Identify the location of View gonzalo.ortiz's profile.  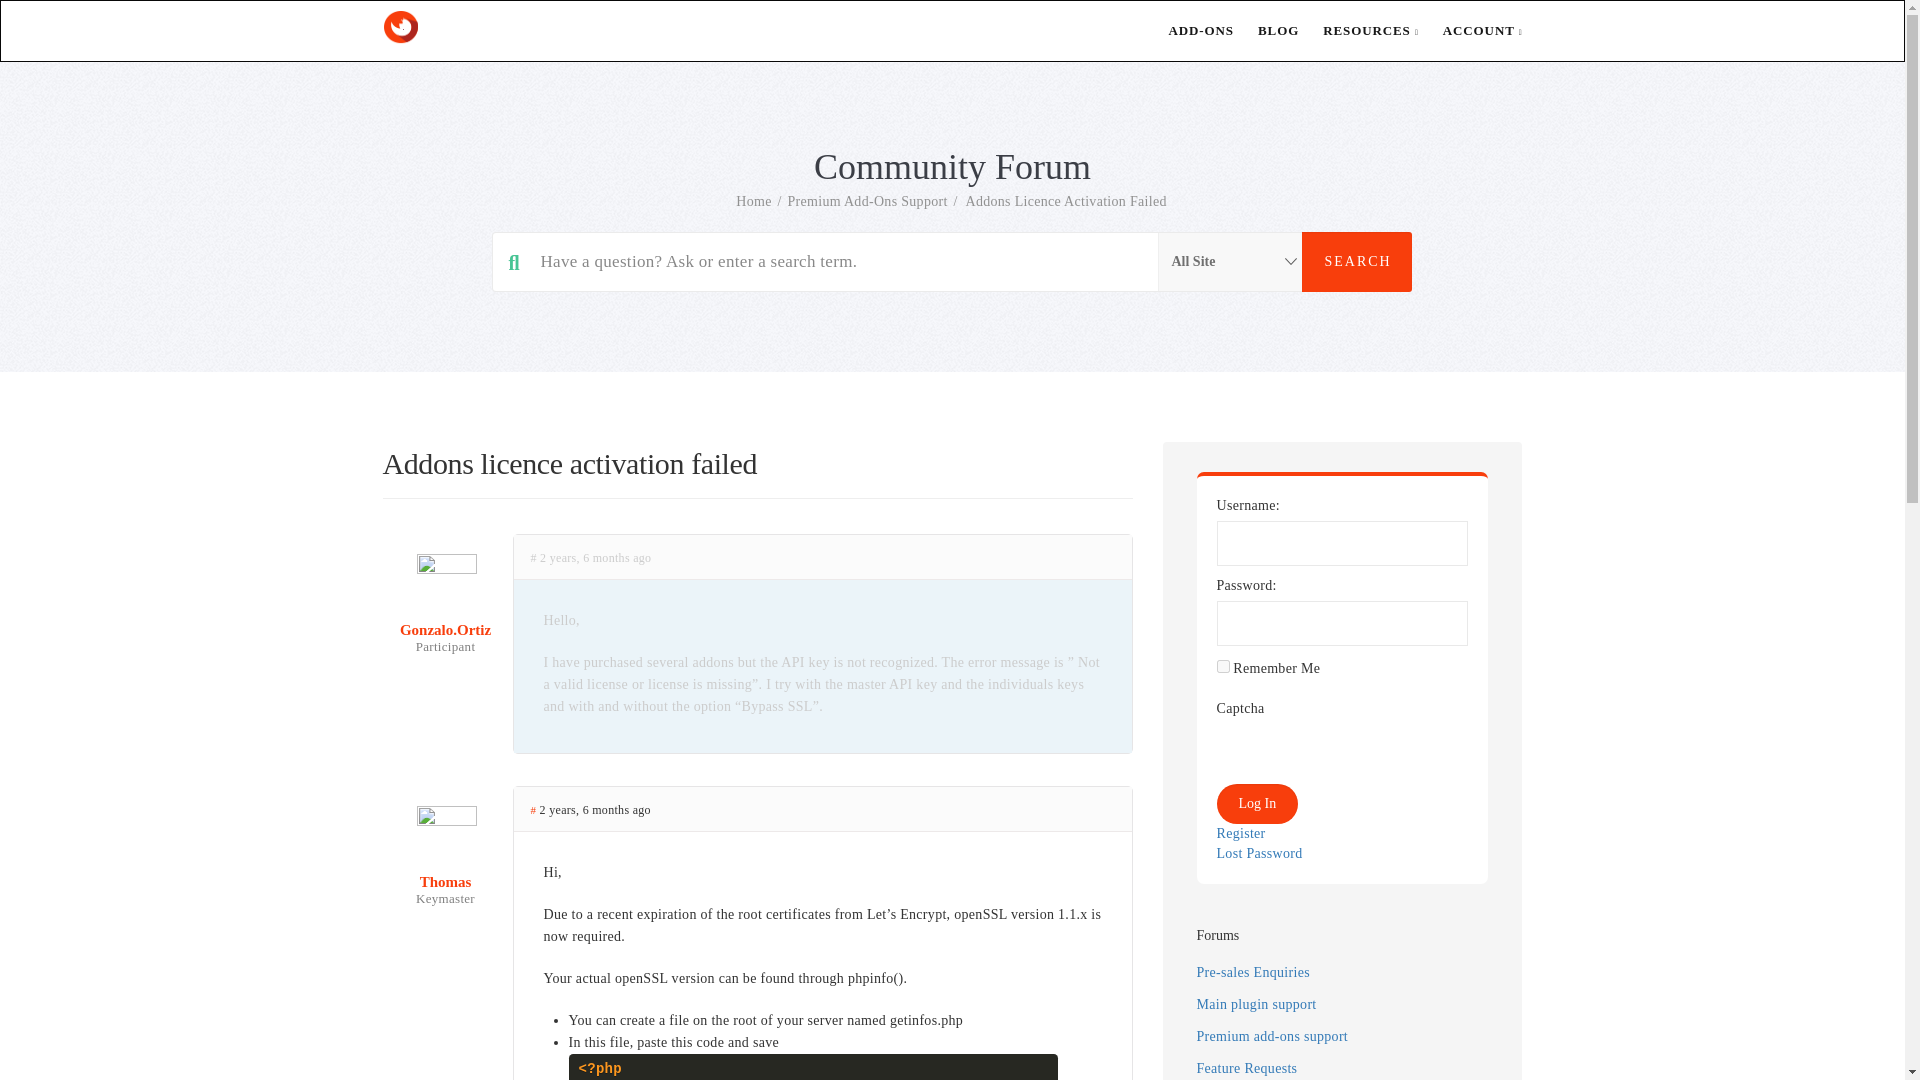
(445, 614).